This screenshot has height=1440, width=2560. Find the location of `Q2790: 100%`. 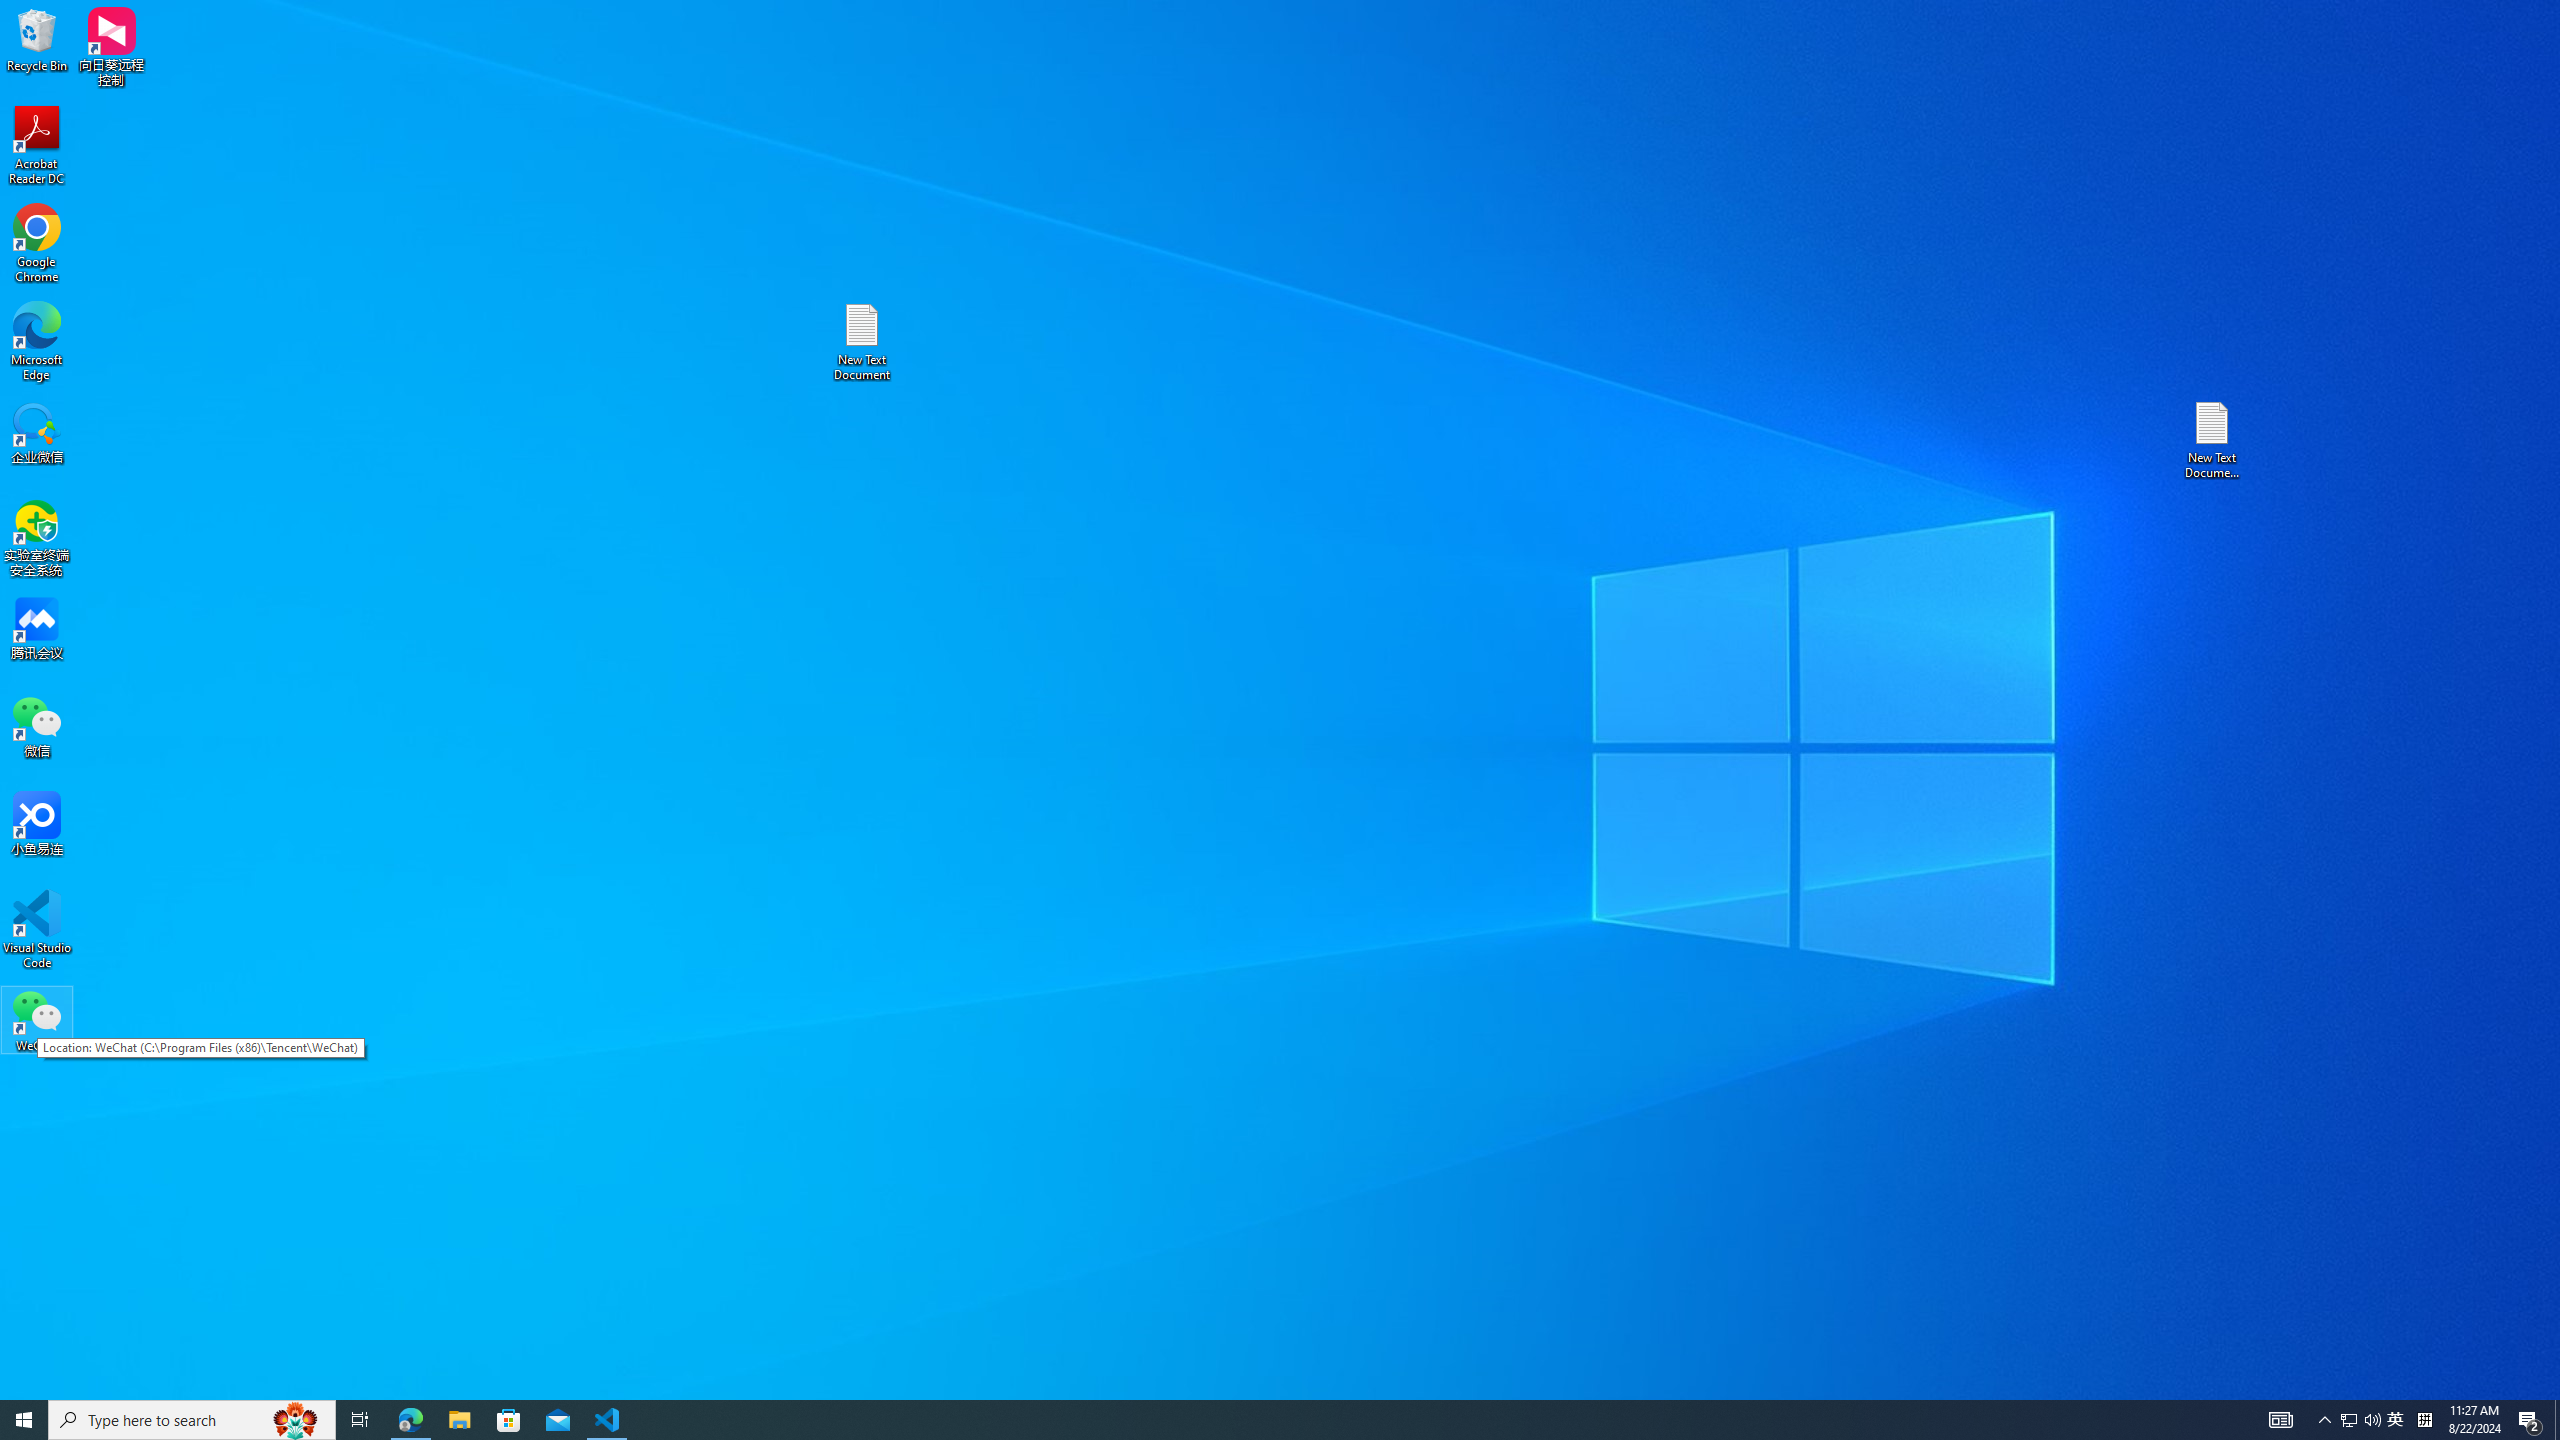

Q2790: 100% is located at coordinates (2372, 1420).